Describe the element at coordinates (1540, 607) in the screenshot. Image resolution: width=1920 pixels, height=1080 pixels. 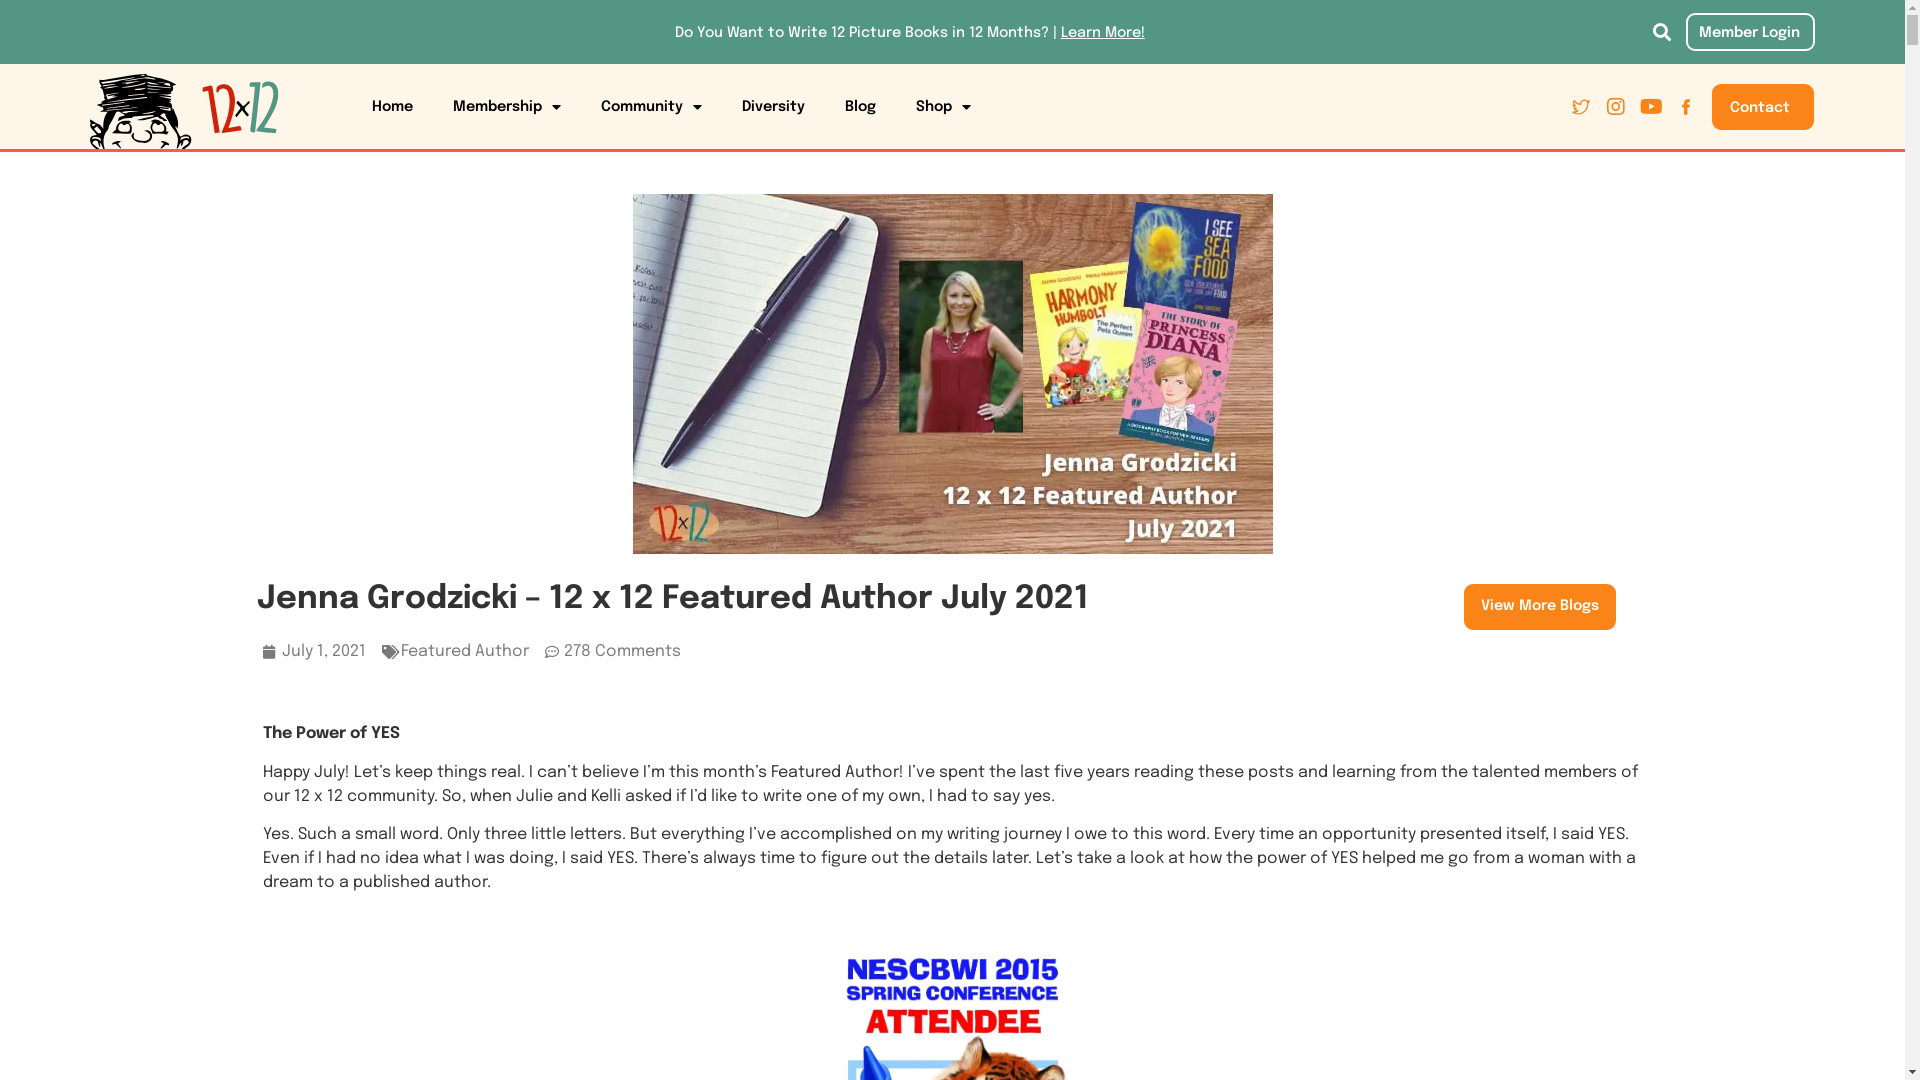
I see `View More Blogs` at that location.